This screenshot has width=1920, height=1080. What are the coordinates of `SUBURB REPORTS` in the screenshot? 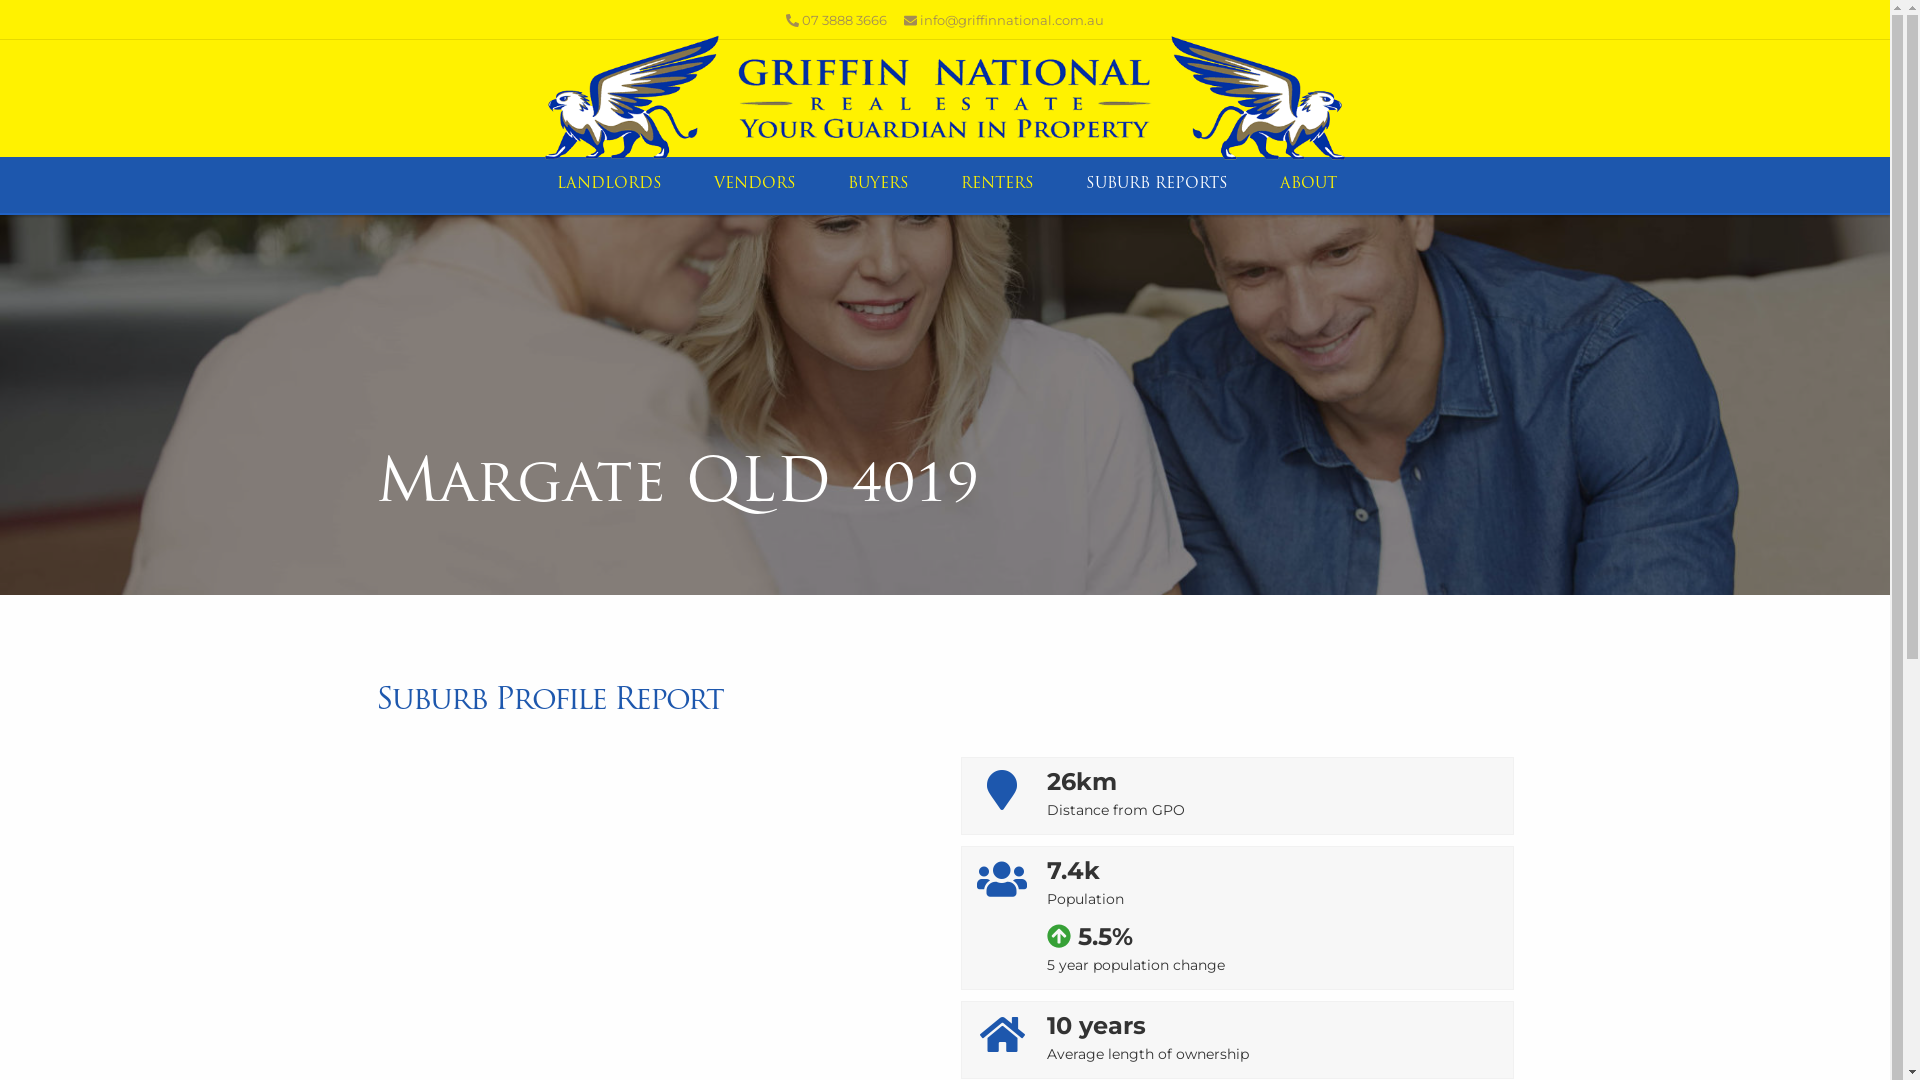 It's located at (1155, 185).